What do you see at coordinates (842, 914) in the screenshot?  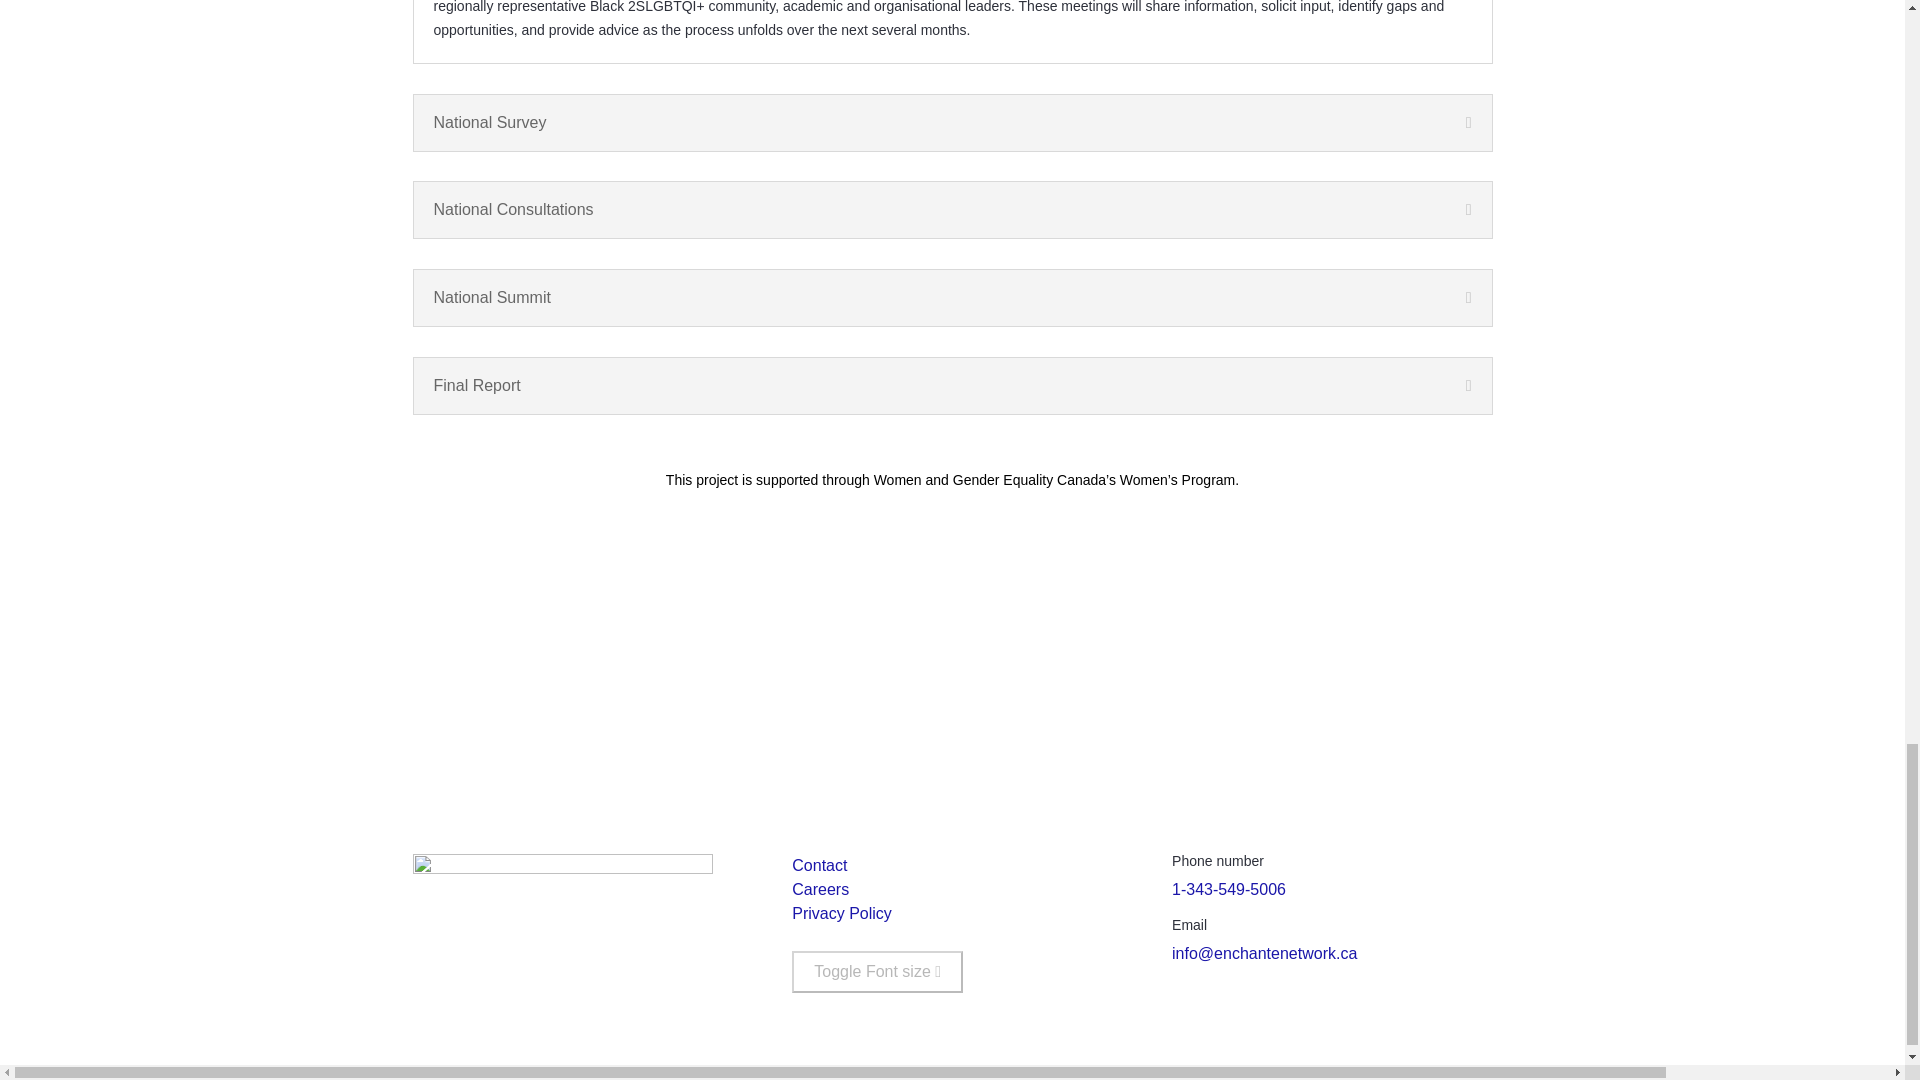 I see `Privacy Policy` at bounding box center [842, 914].